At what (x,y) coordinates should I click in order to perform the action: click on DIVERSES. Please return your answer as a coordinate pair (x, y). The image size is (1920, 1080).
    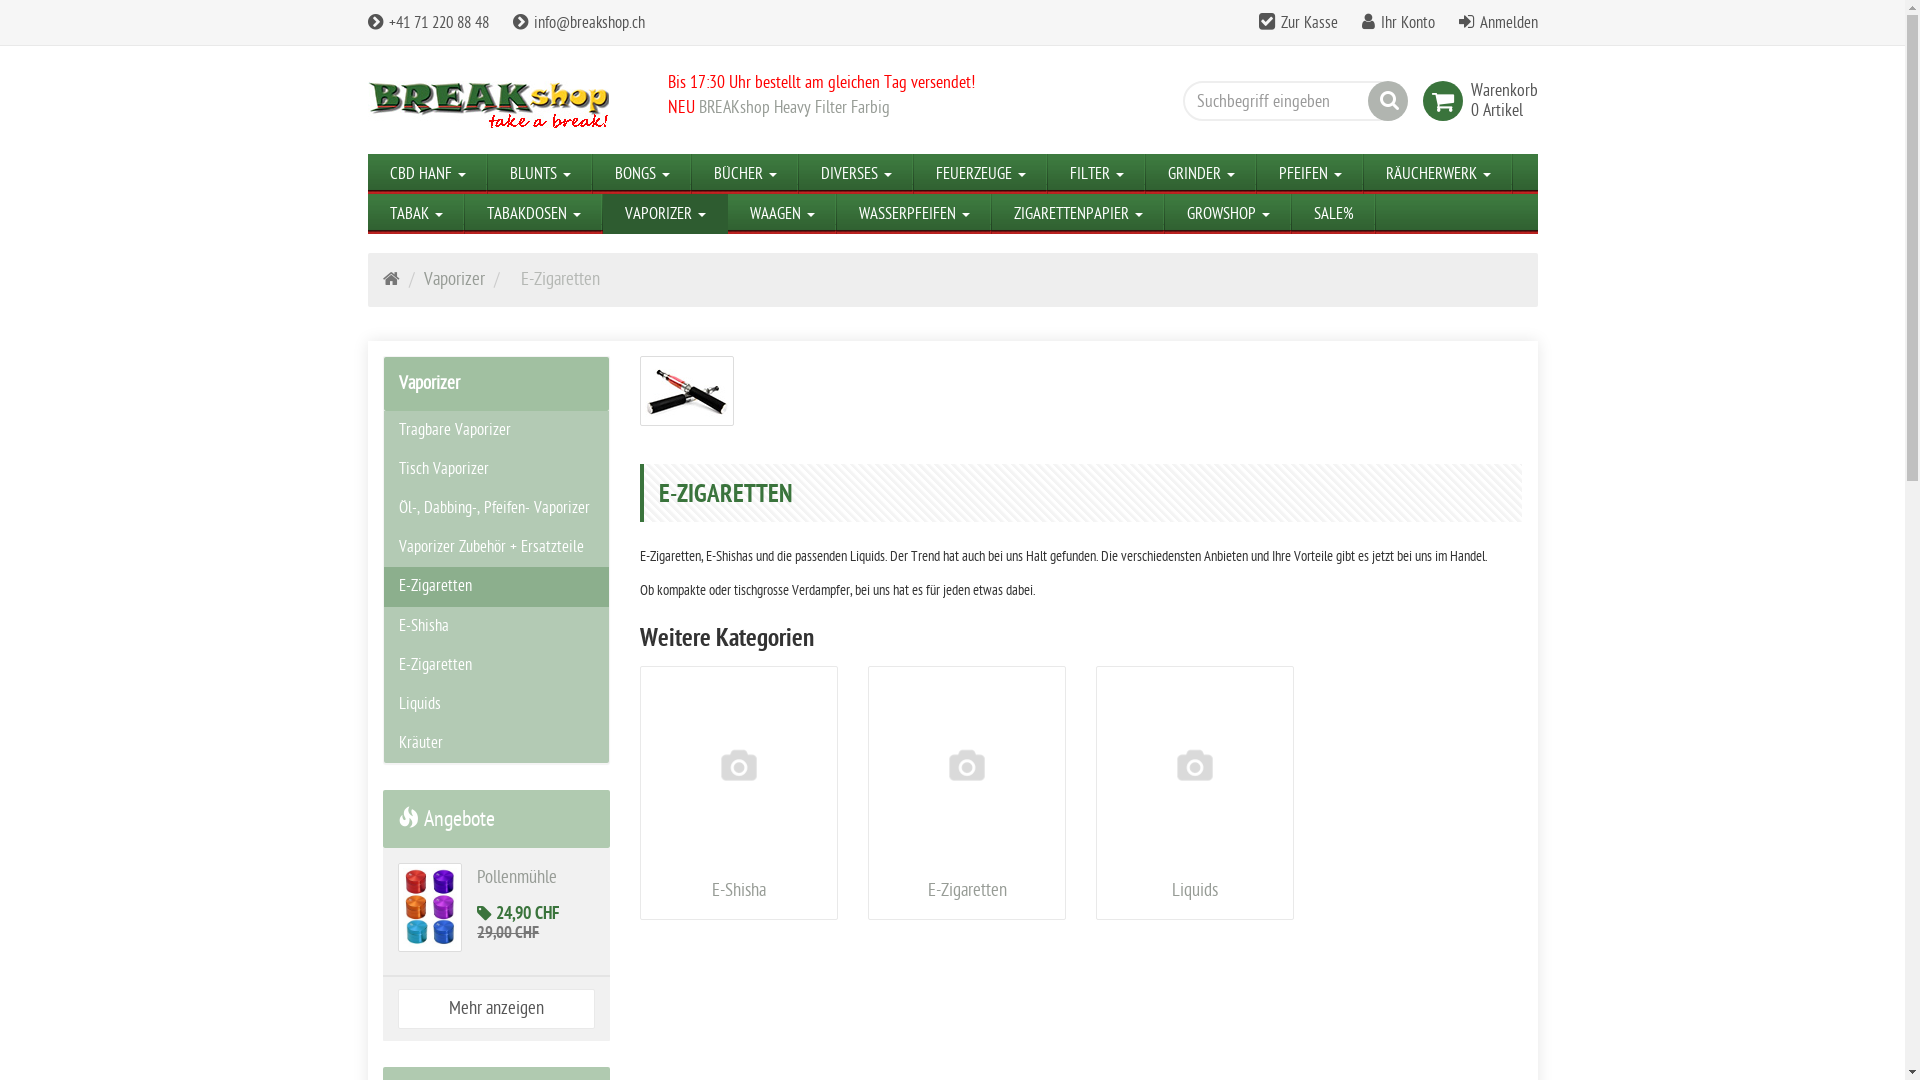
    Looking at the image, I should click on (856, 174).